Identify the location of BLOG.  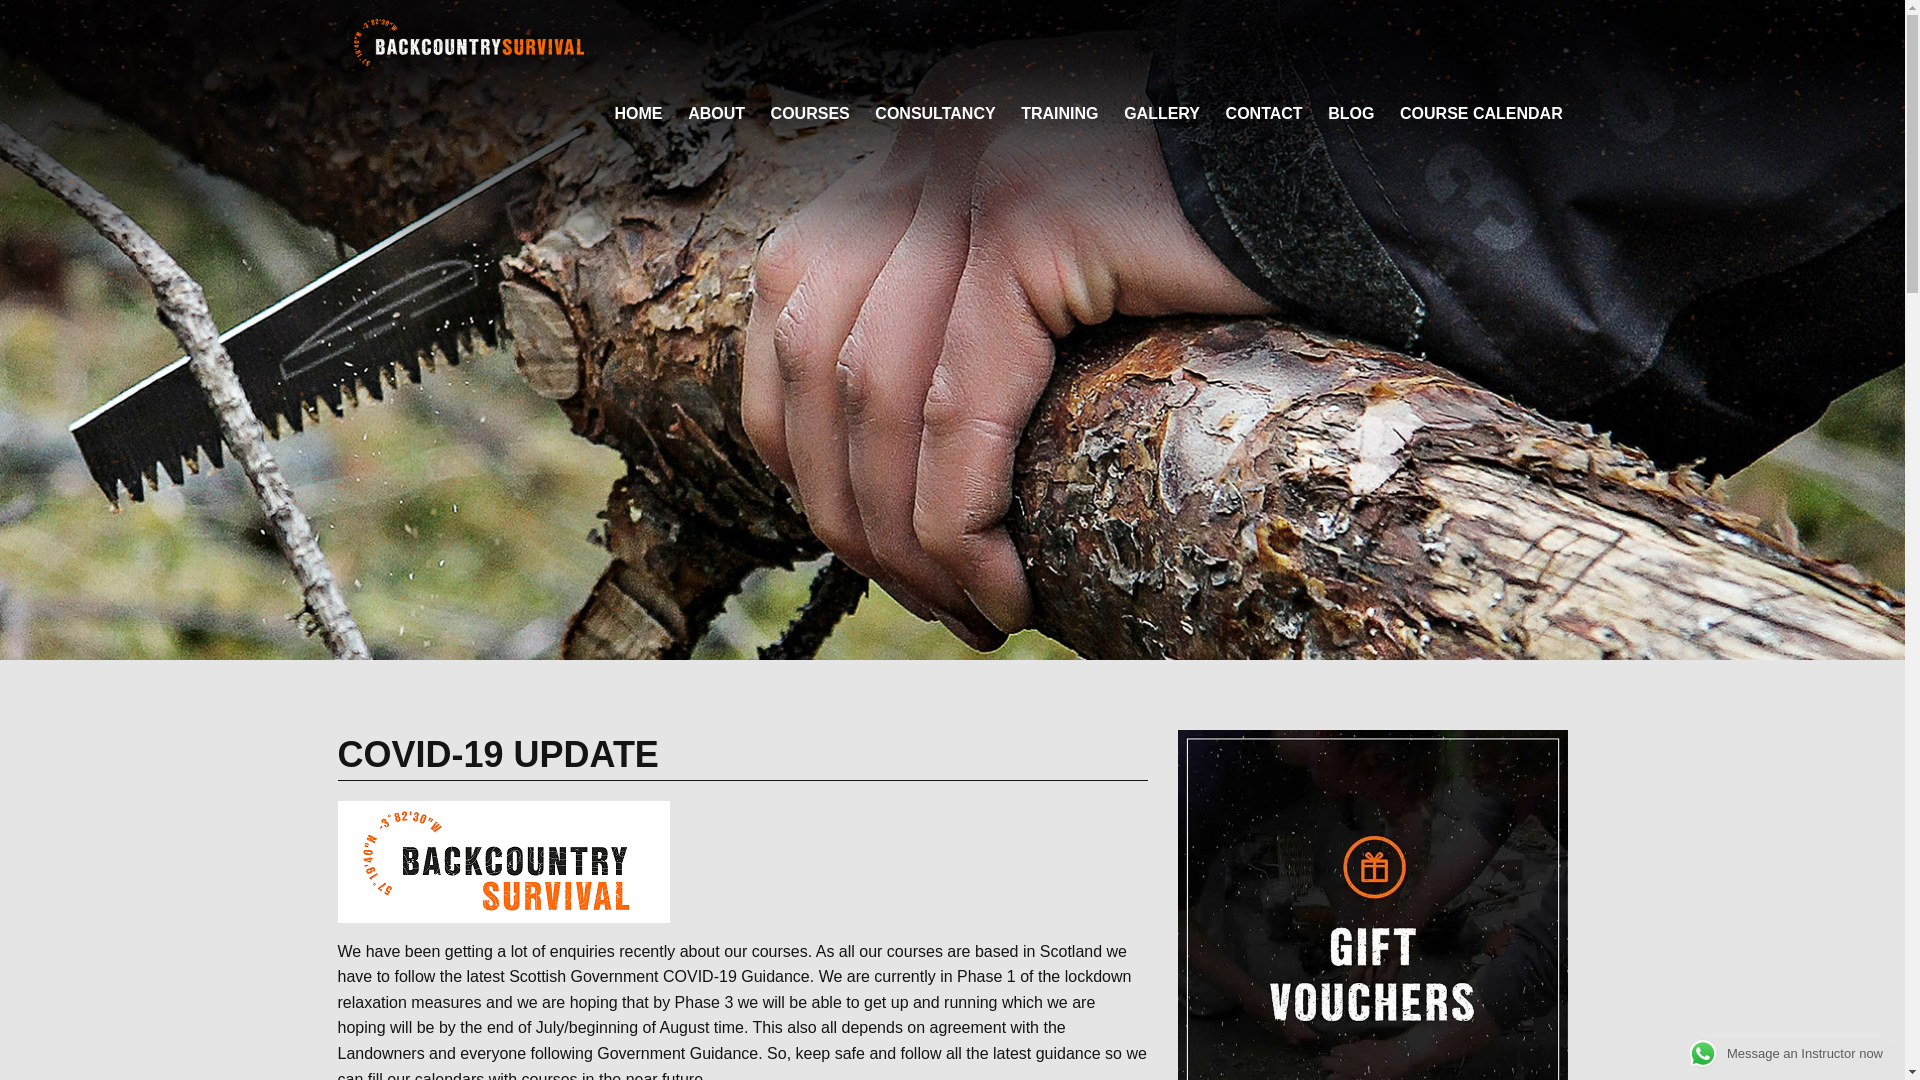
(1350, 114).